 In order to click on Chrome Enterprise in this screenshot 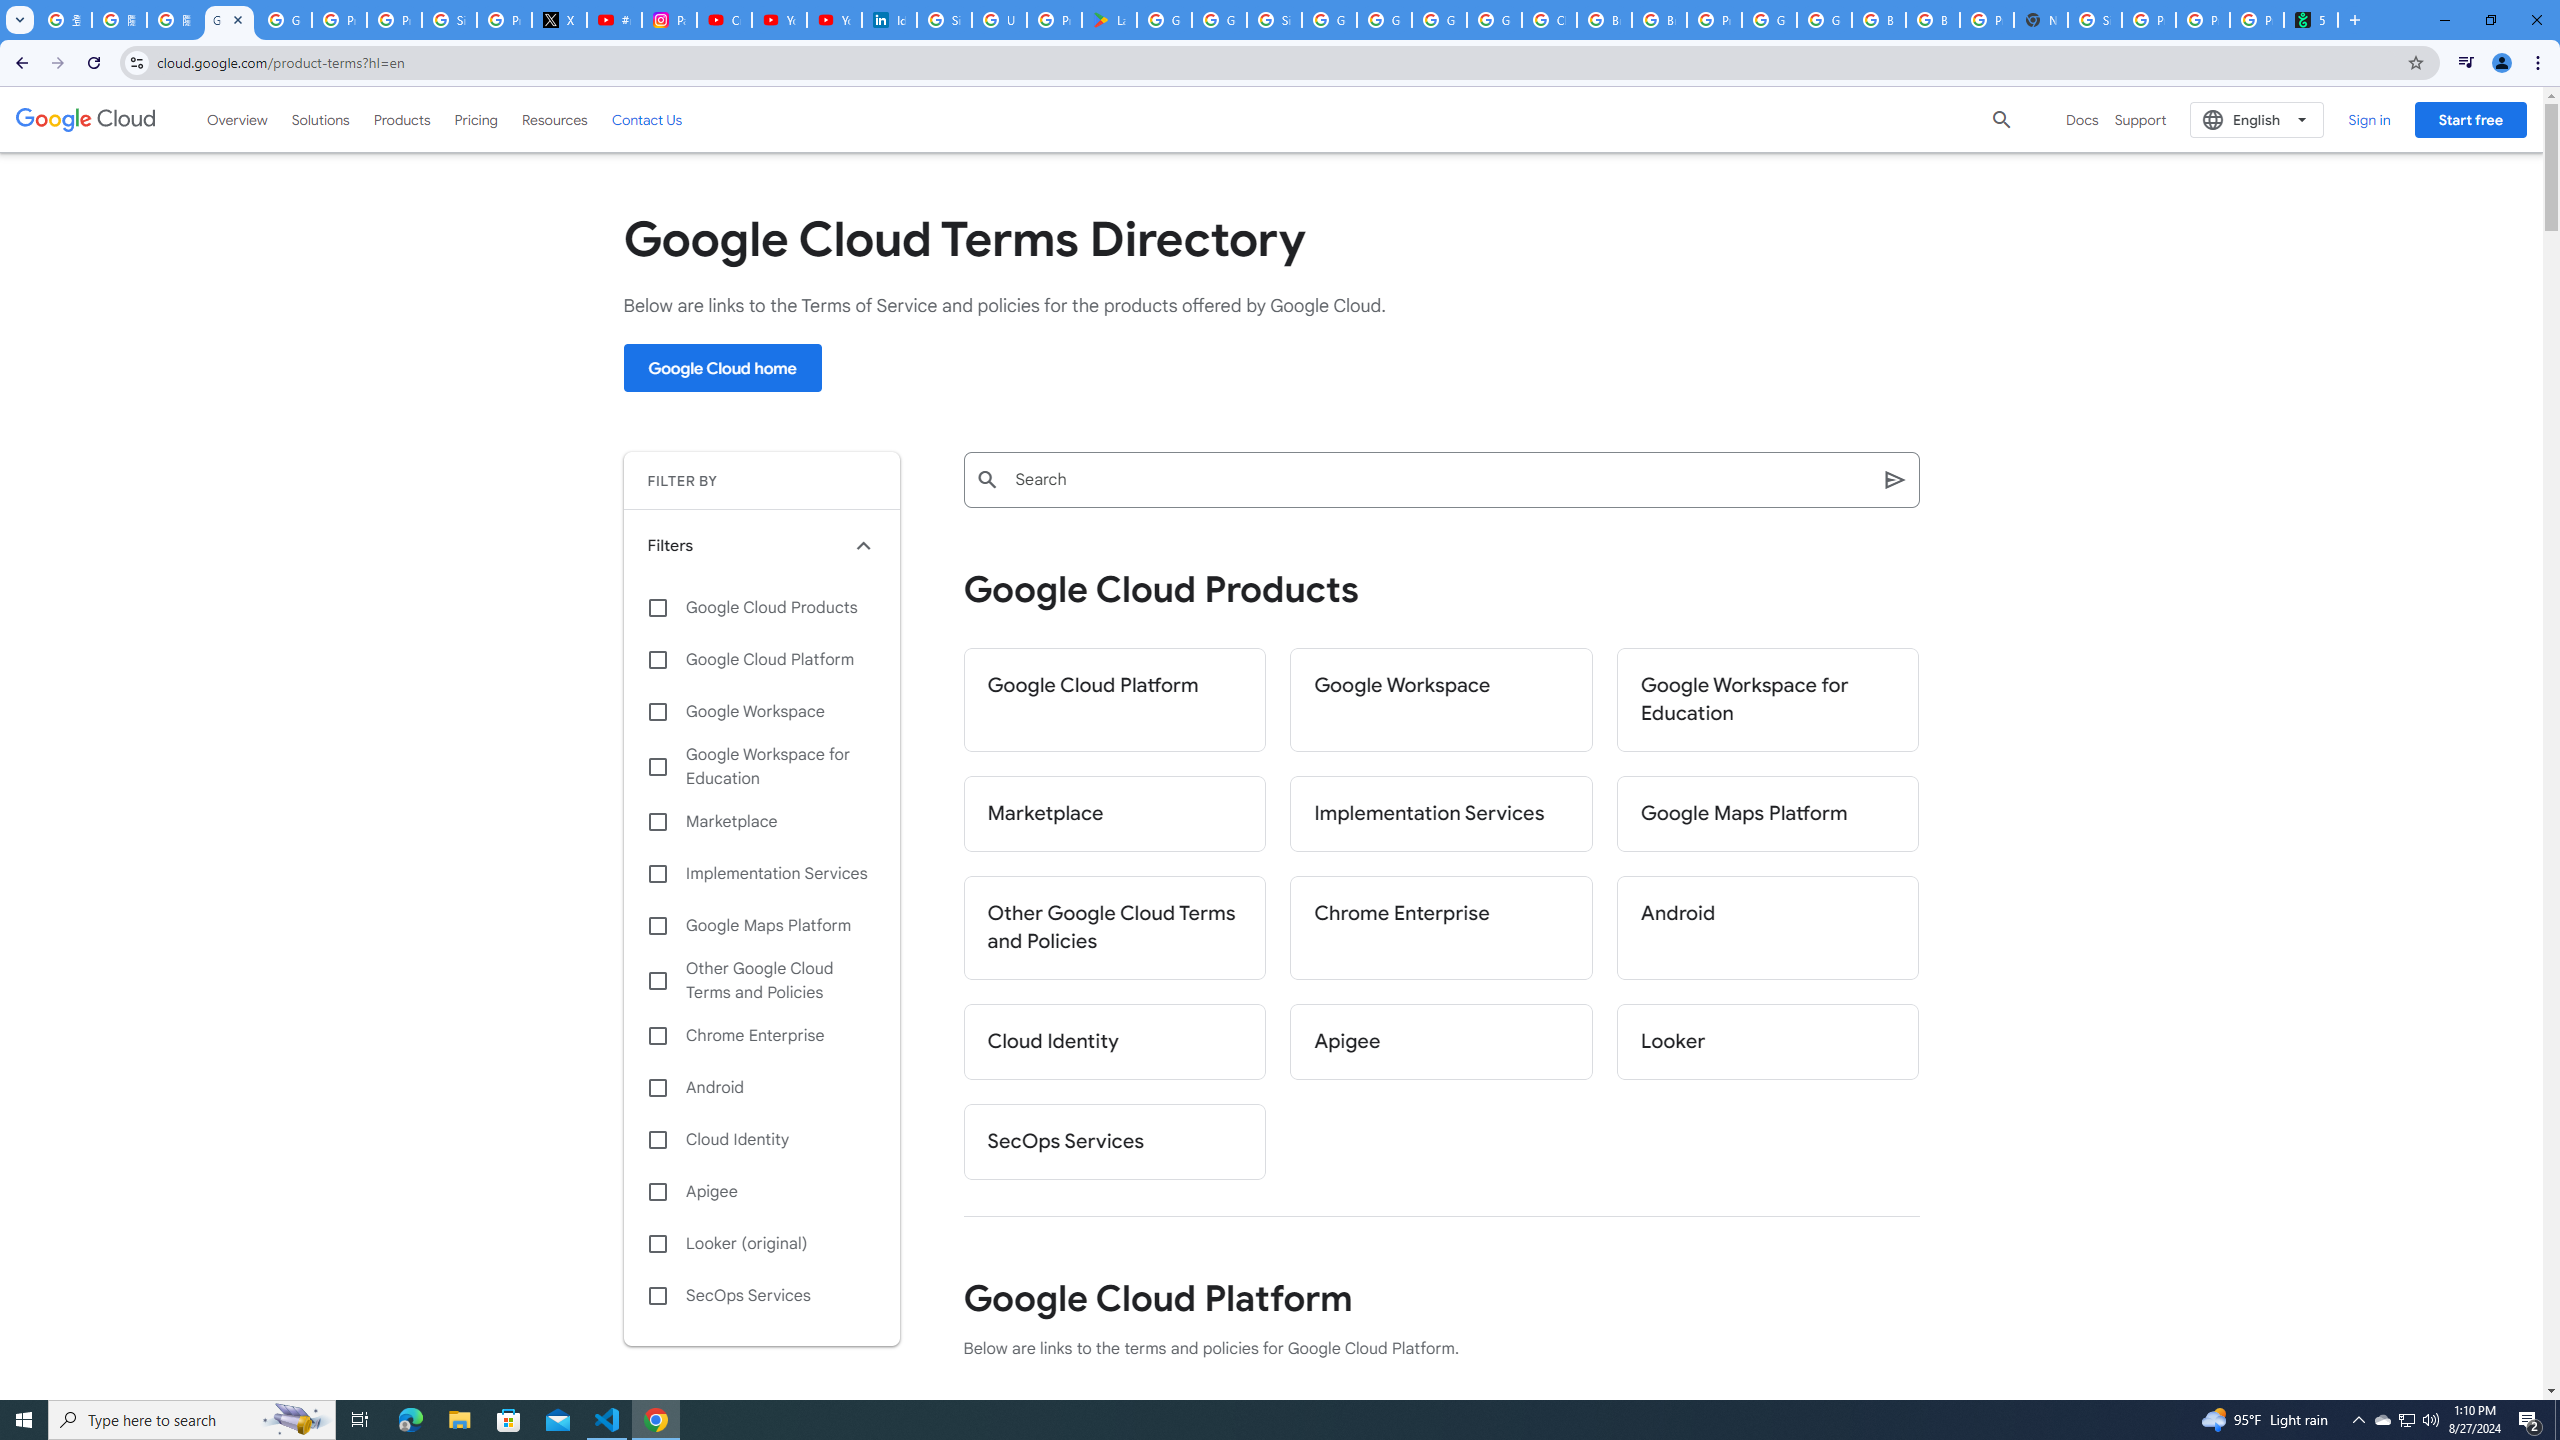, I will do `click(1441, 928)`.